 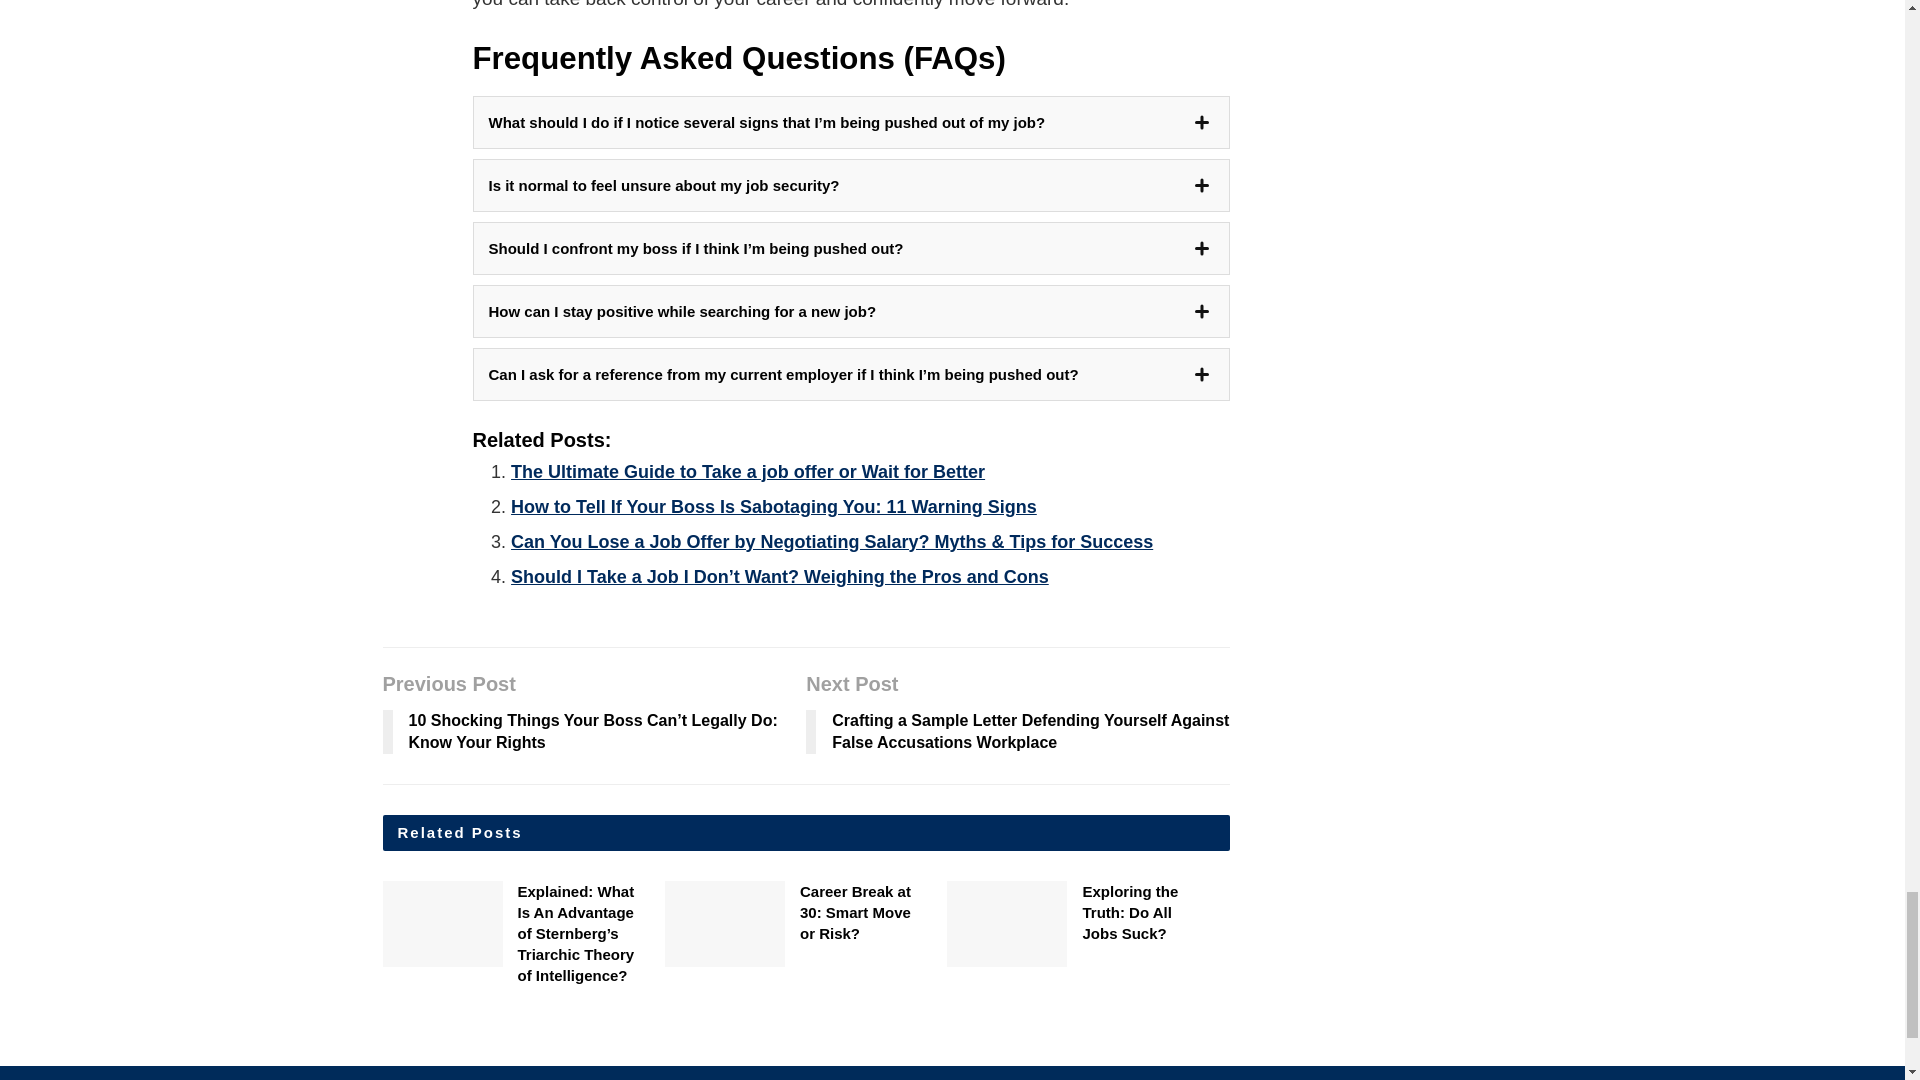 What do you see at coordinates (1244, 930) in the screenshot?
I see `Next` at bounding box center [1244, 930].